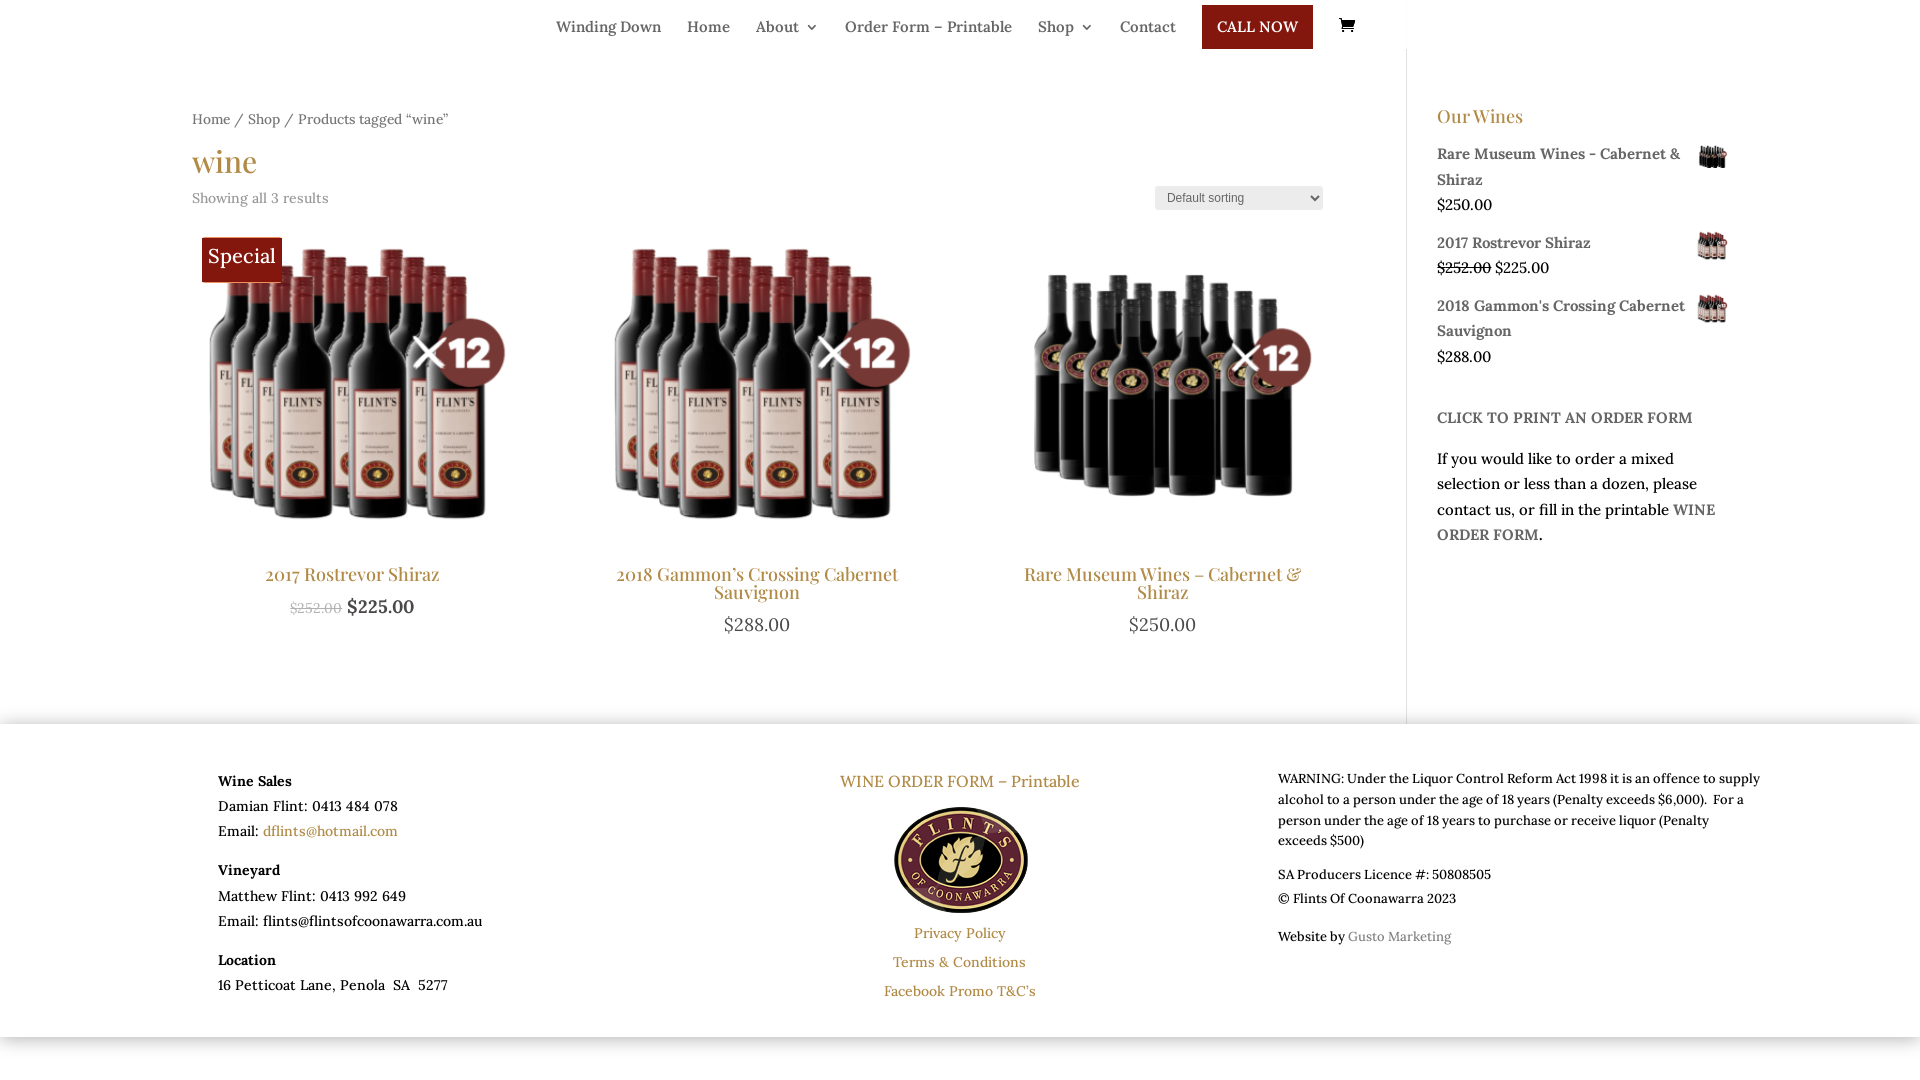 Image resolution: width=1920 pixels, height=1080 pixels. Describe the element at coordinates (960, 933) in the screenshot. I see `Privacy Policy` at that location.